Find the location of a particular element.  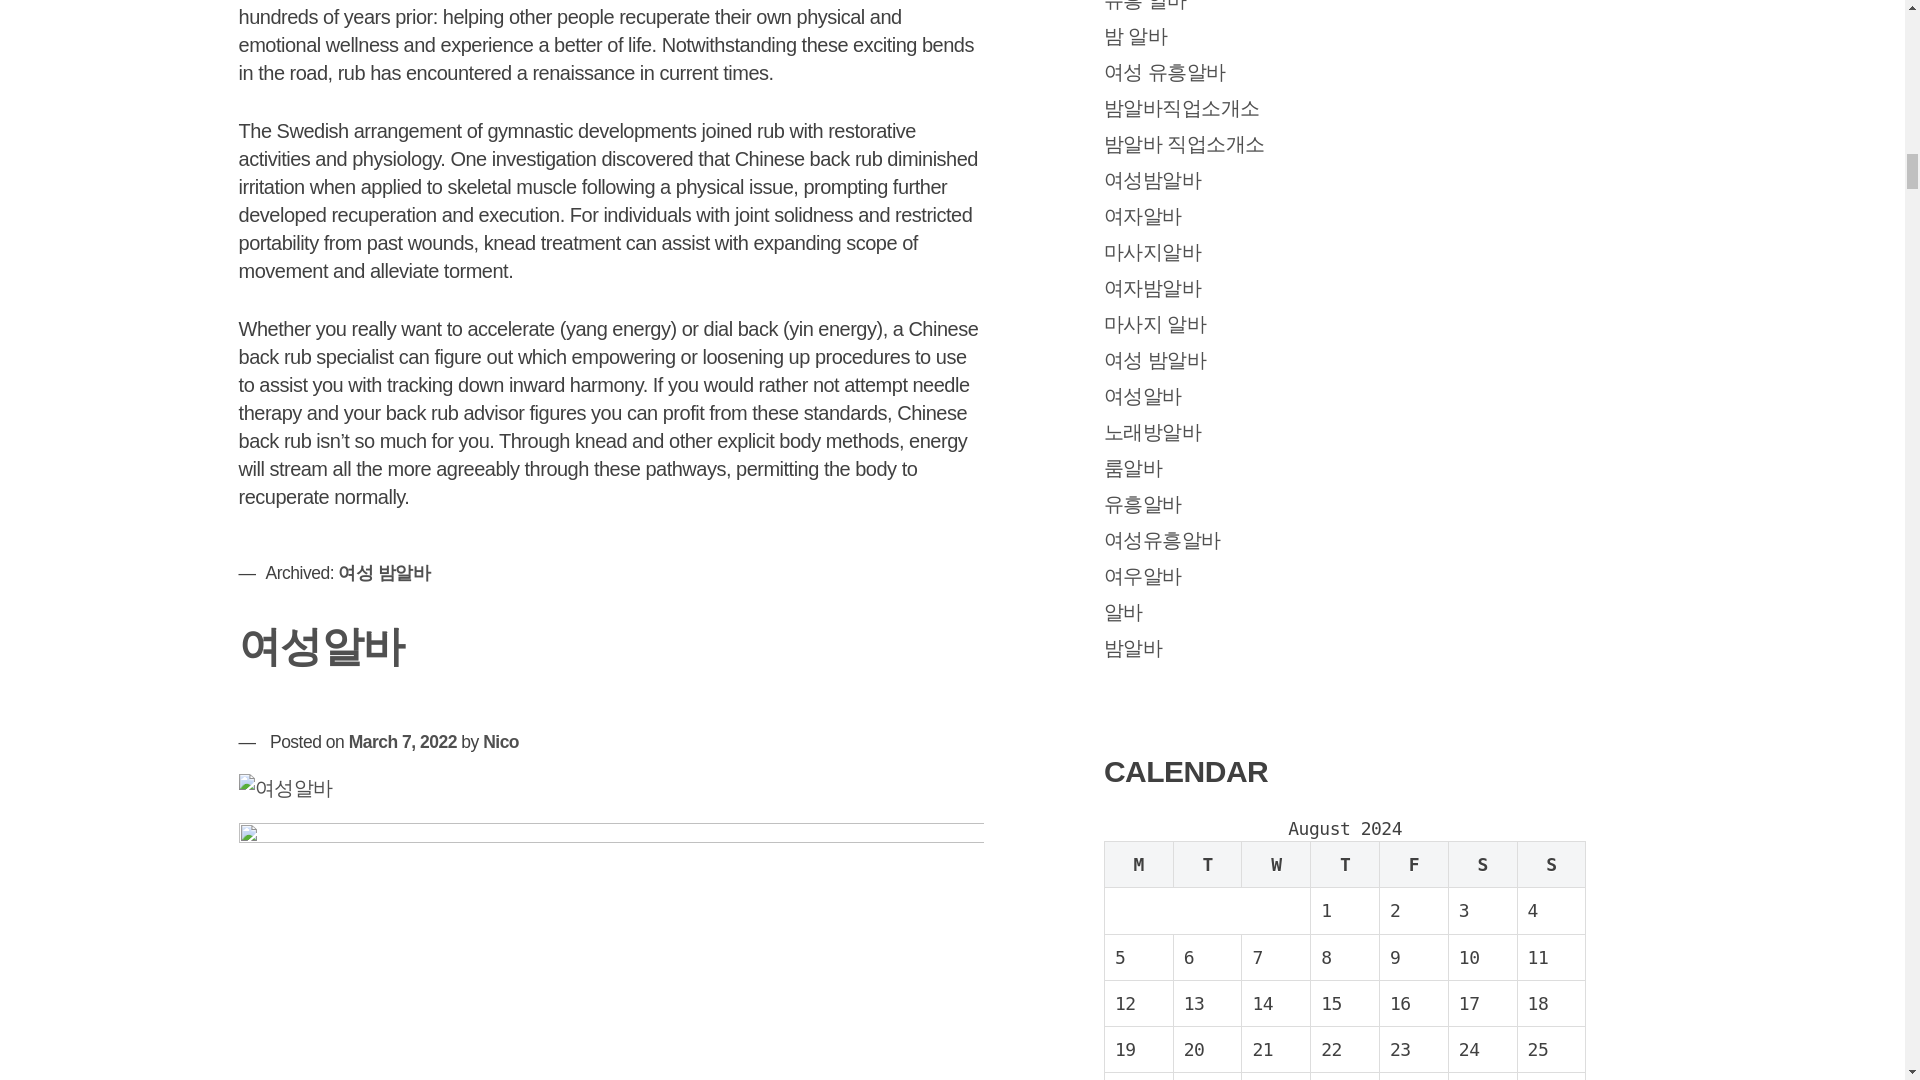

Wednesday is located at coordinates (1276, 864).